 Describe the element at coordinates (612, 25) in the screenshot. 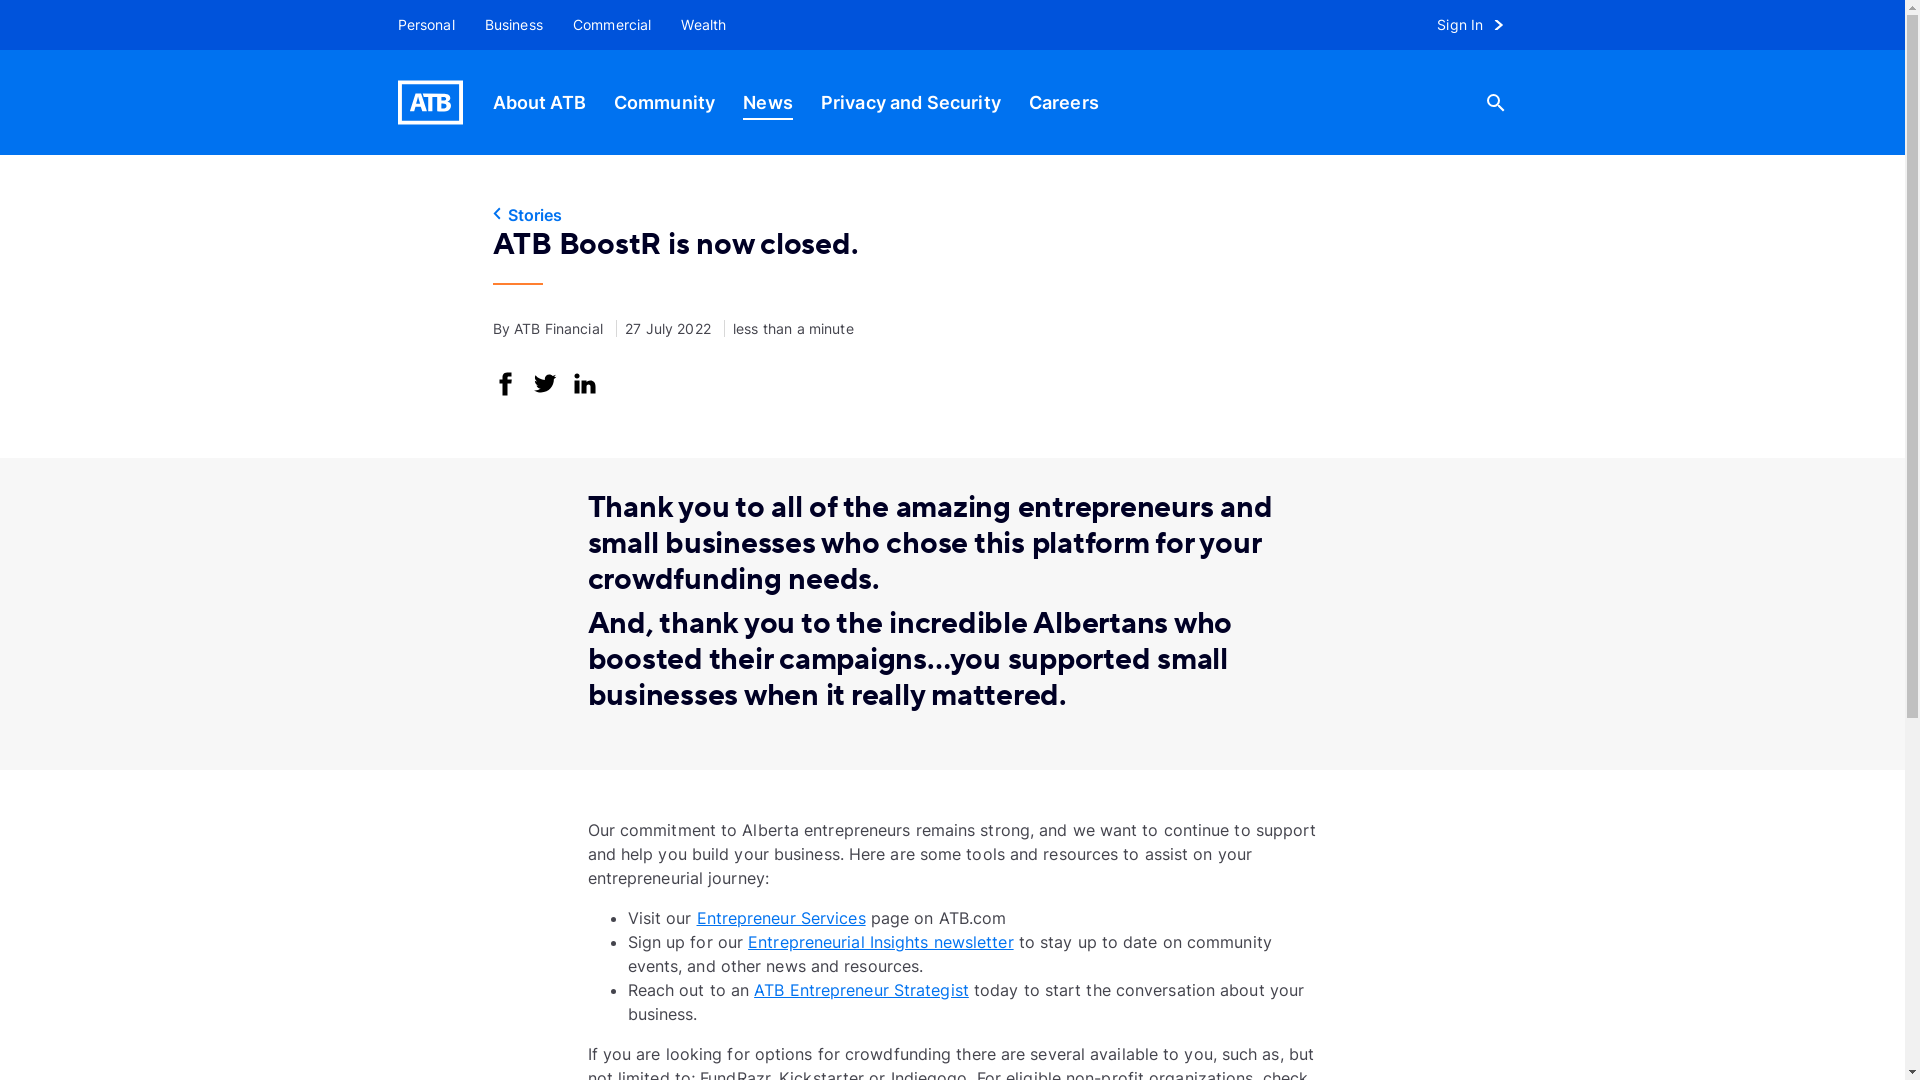

I see `Commercial` at that location.